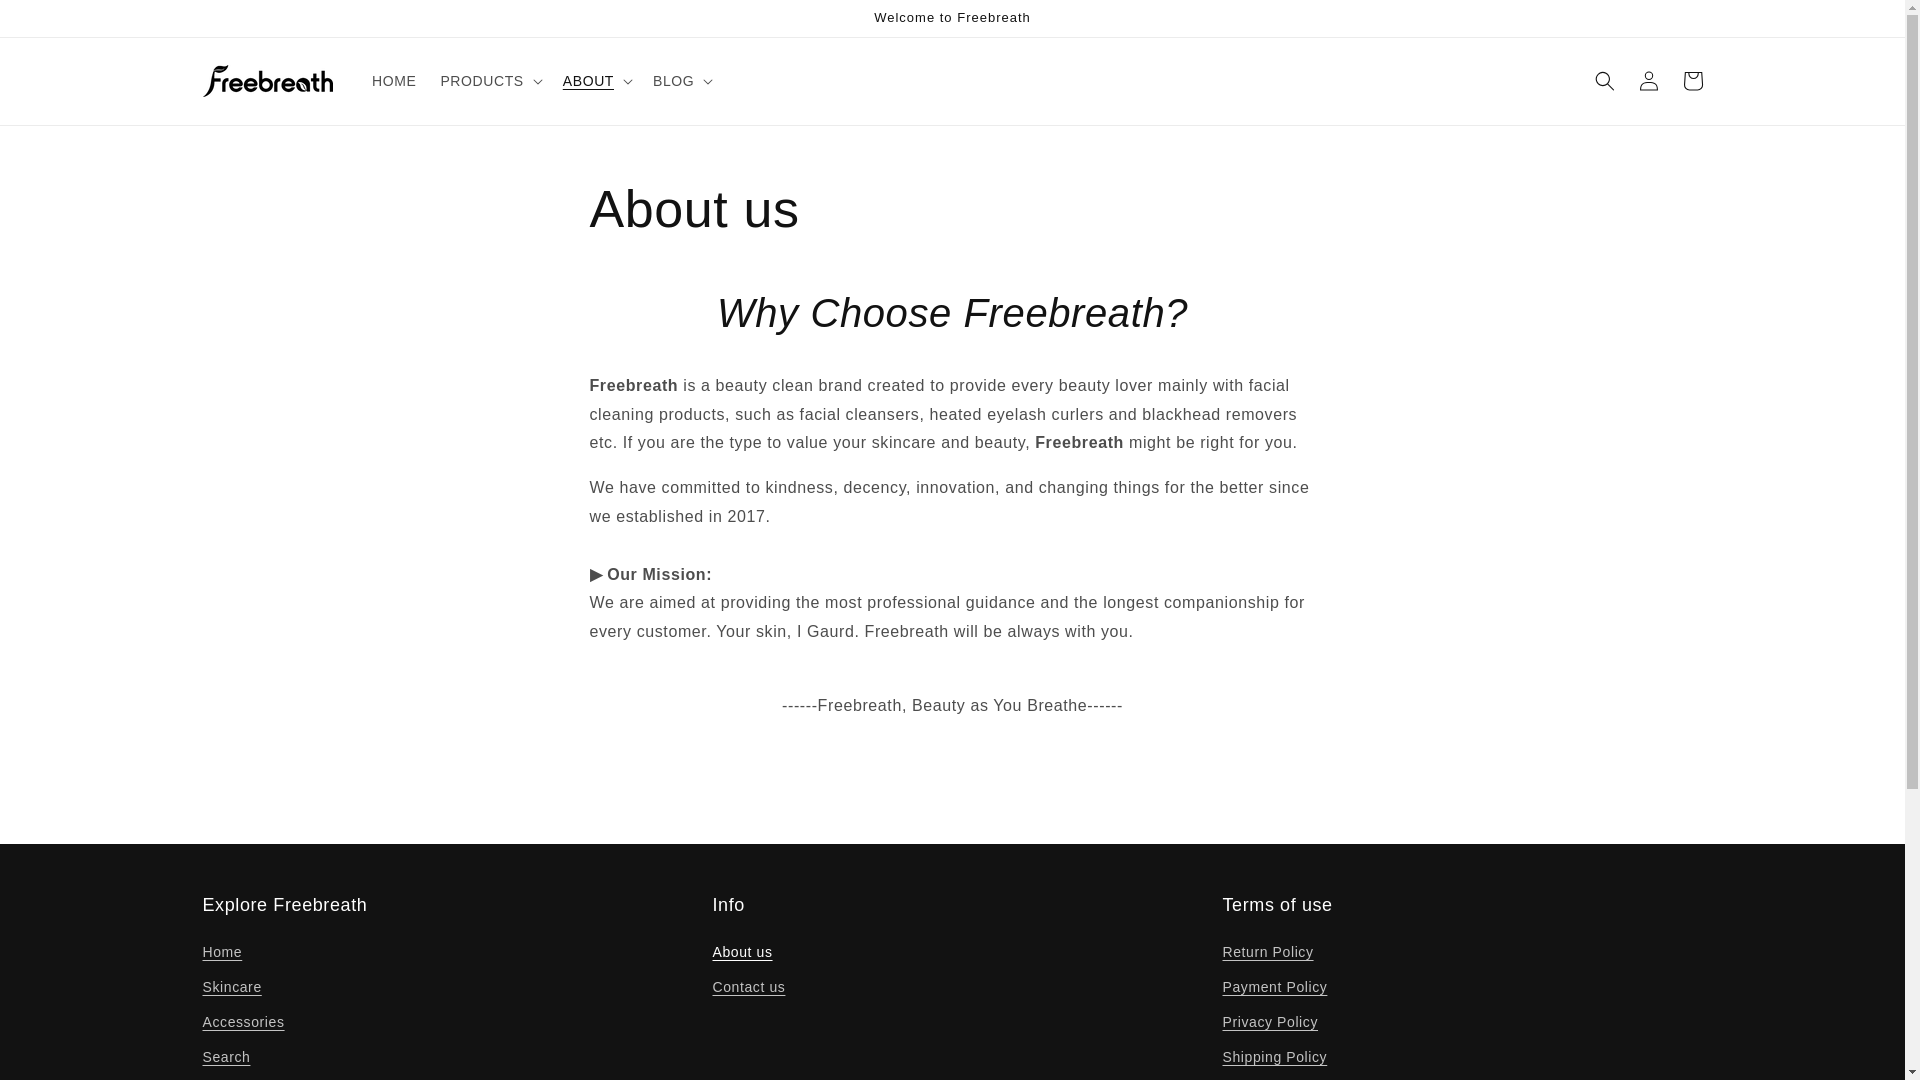 The width and height of the screenshot is (1920, 1080). Describe the element at coordinates (742, 954) in the screenshot. I see `About us` at that location.